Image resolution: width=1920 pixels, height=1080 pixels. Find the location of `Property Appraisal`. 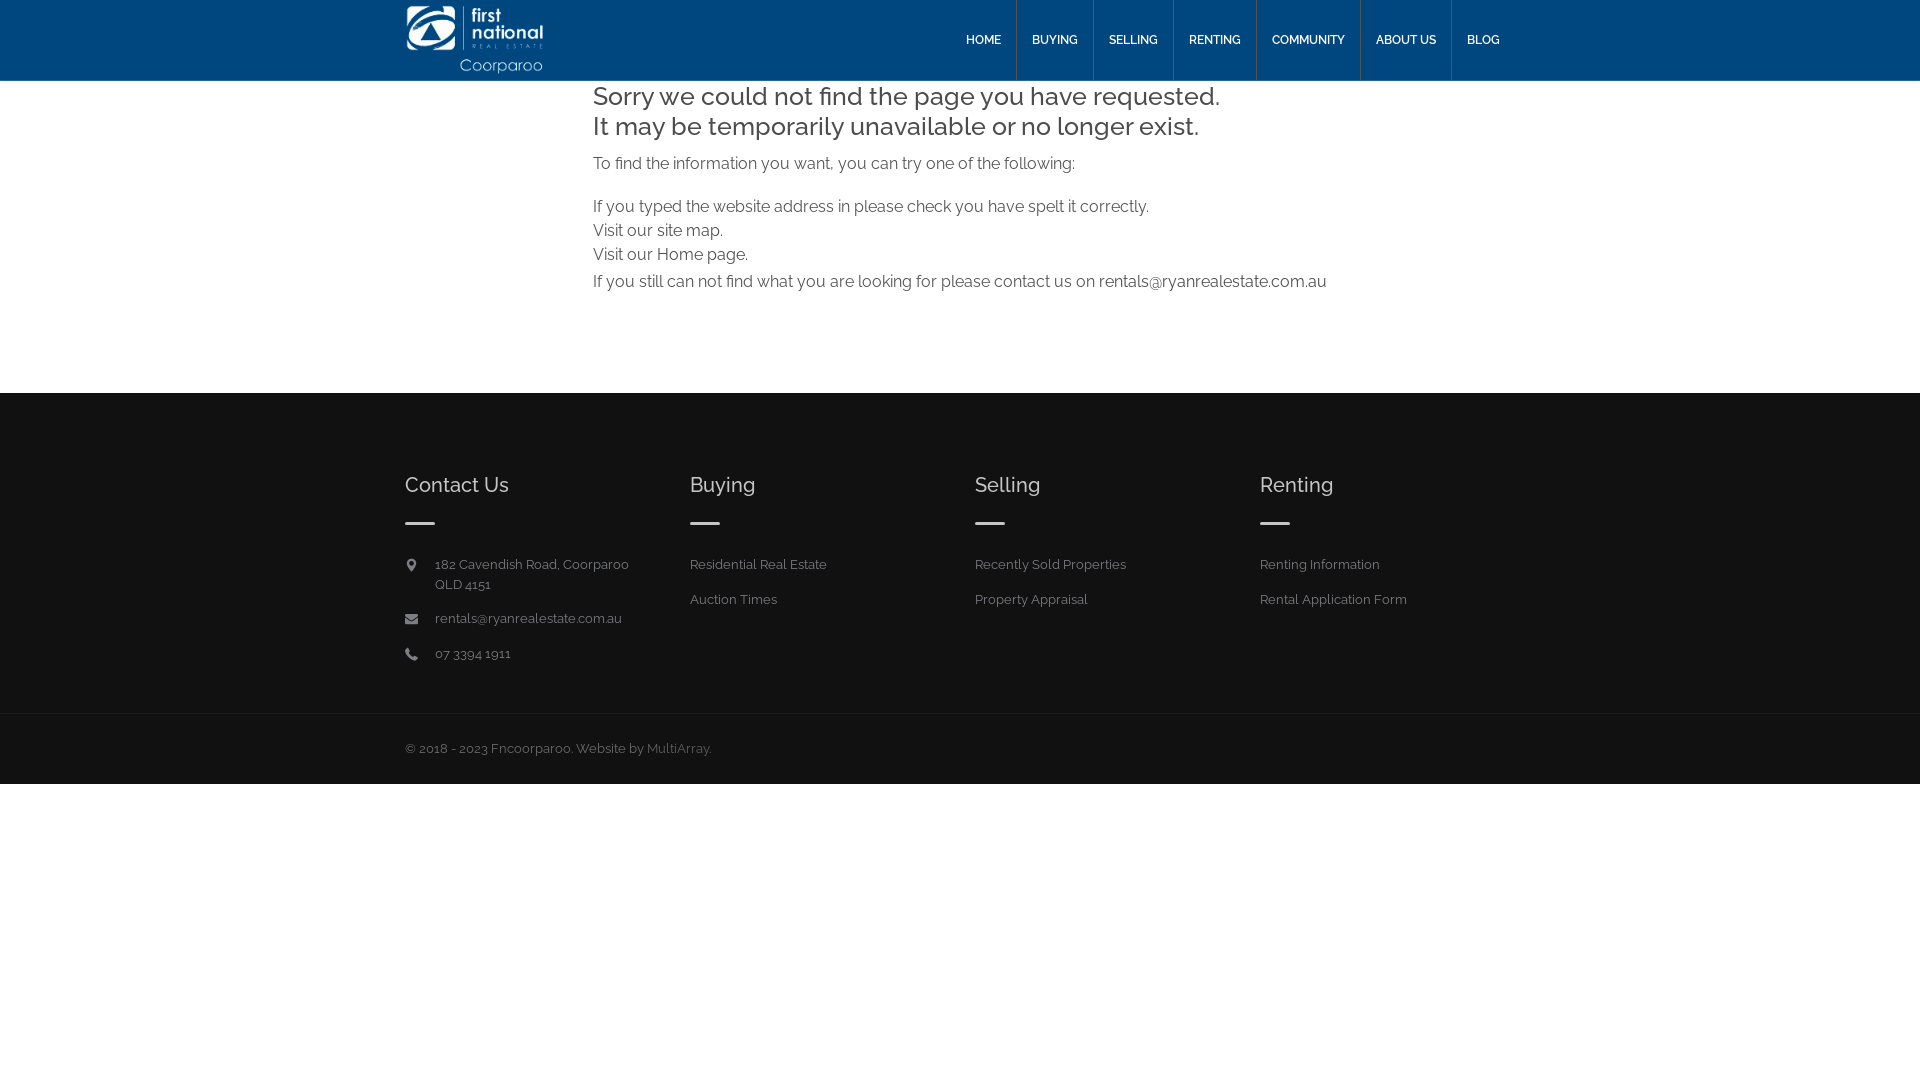

Property Appraisal is located at coordinates (1032, 600).